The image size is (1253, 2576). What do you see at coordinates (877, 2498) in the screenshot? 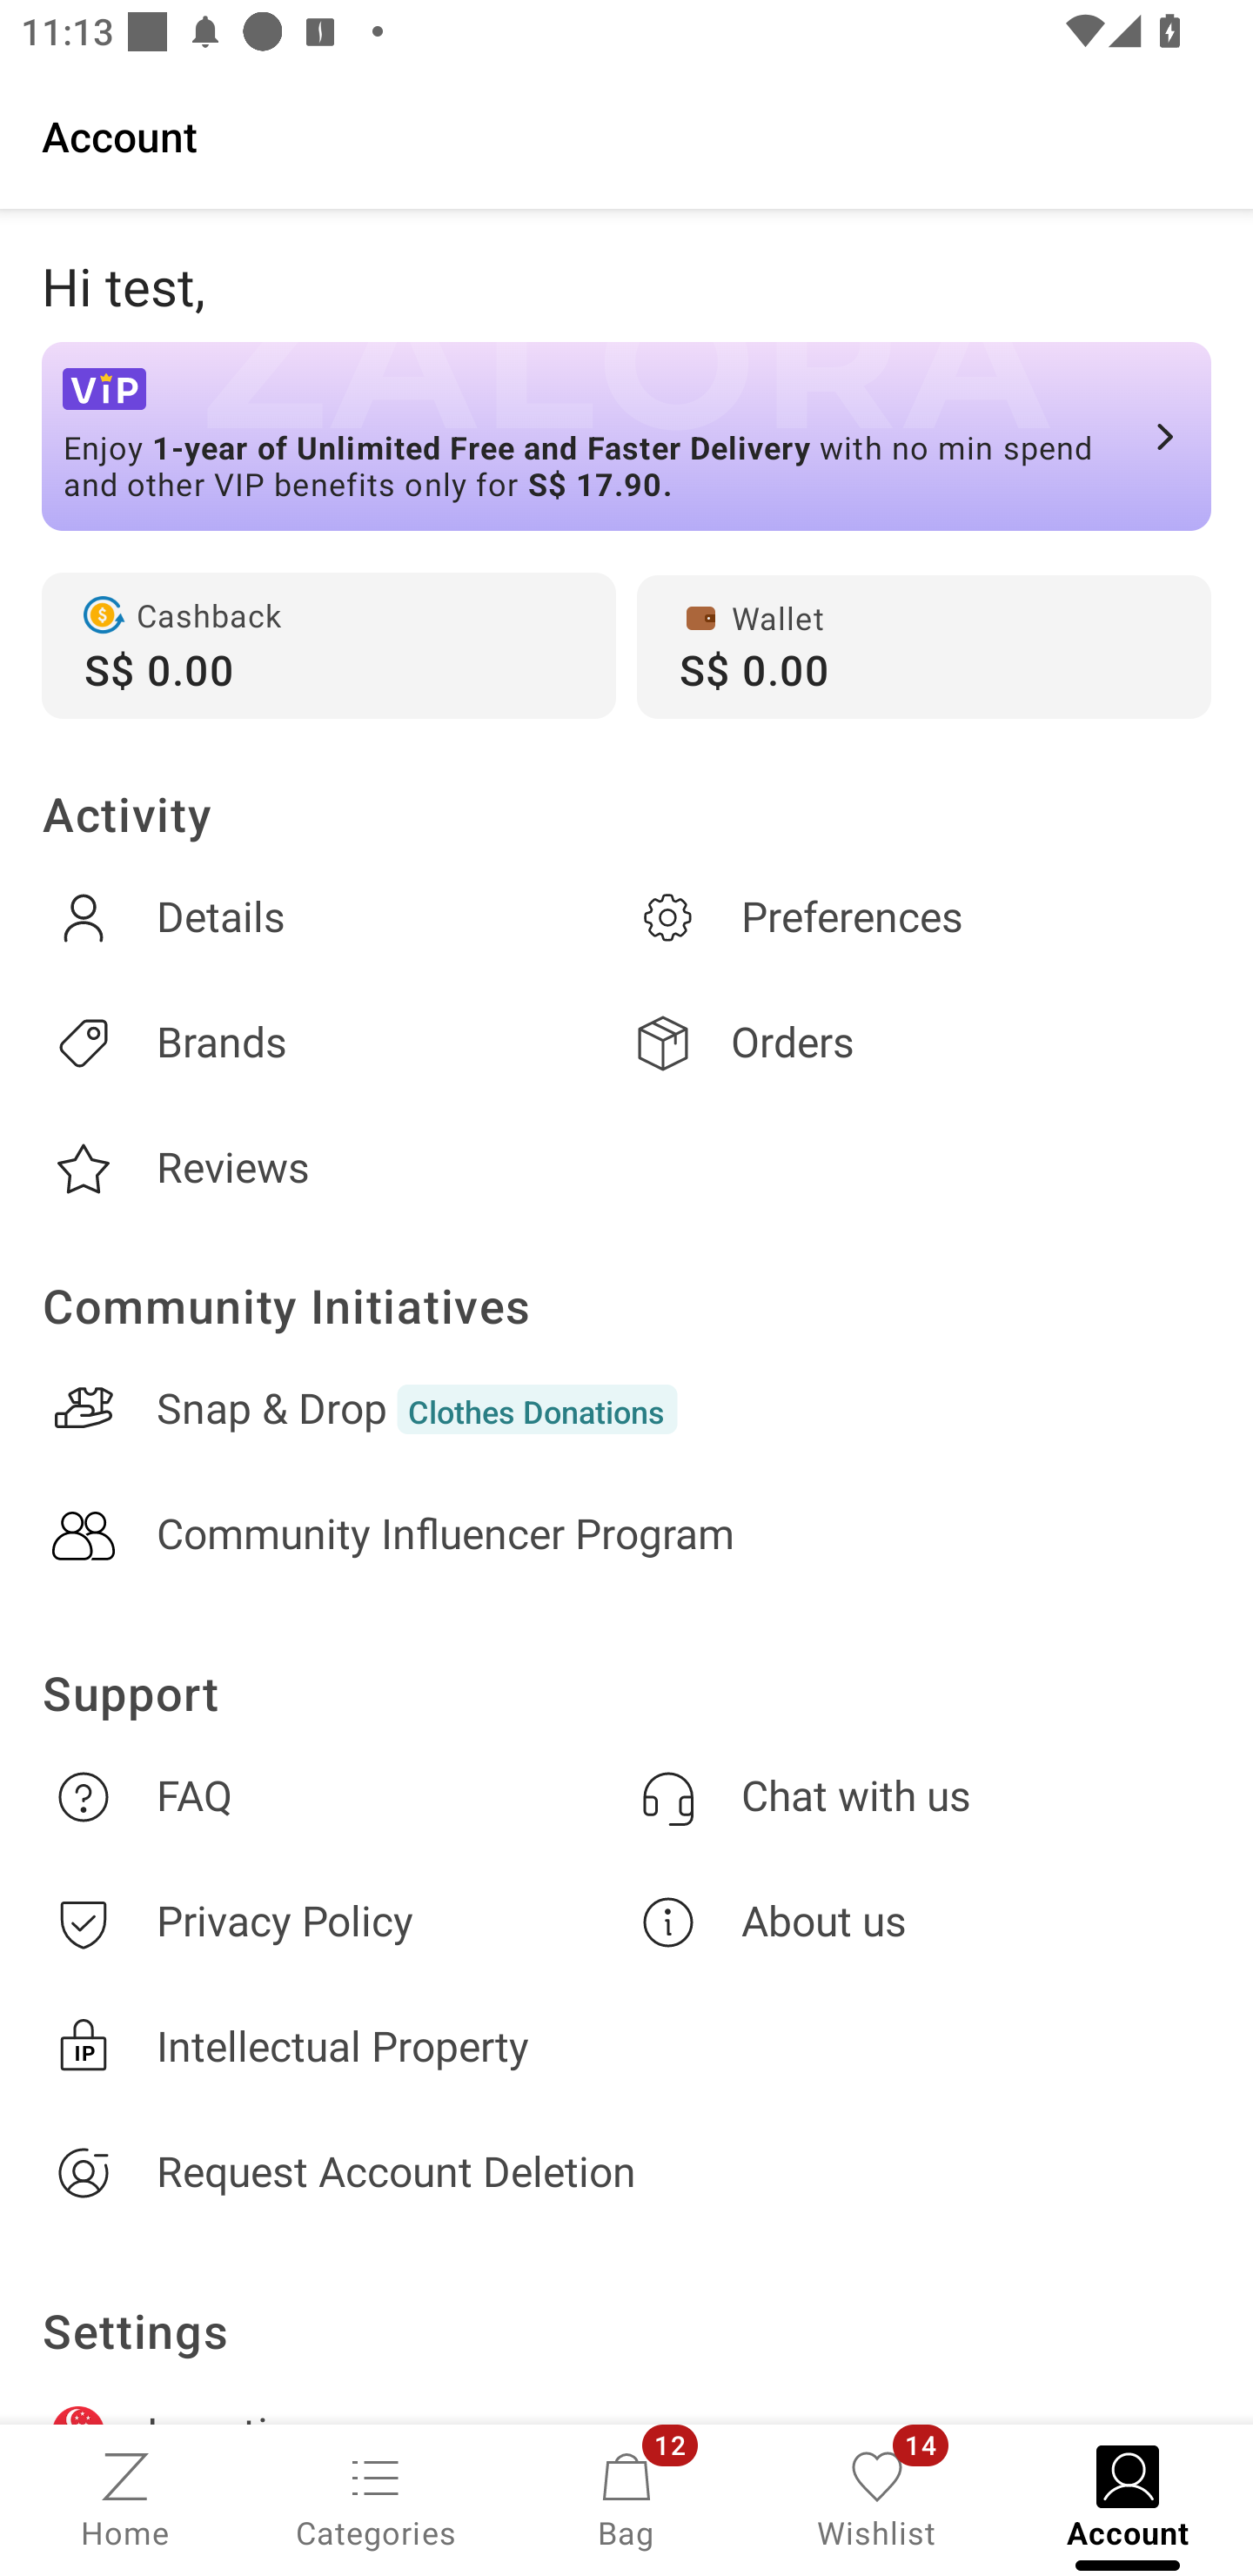
I see `Wishlist, 14 new notifications Wishlist` at bounding box center [877, 2498].